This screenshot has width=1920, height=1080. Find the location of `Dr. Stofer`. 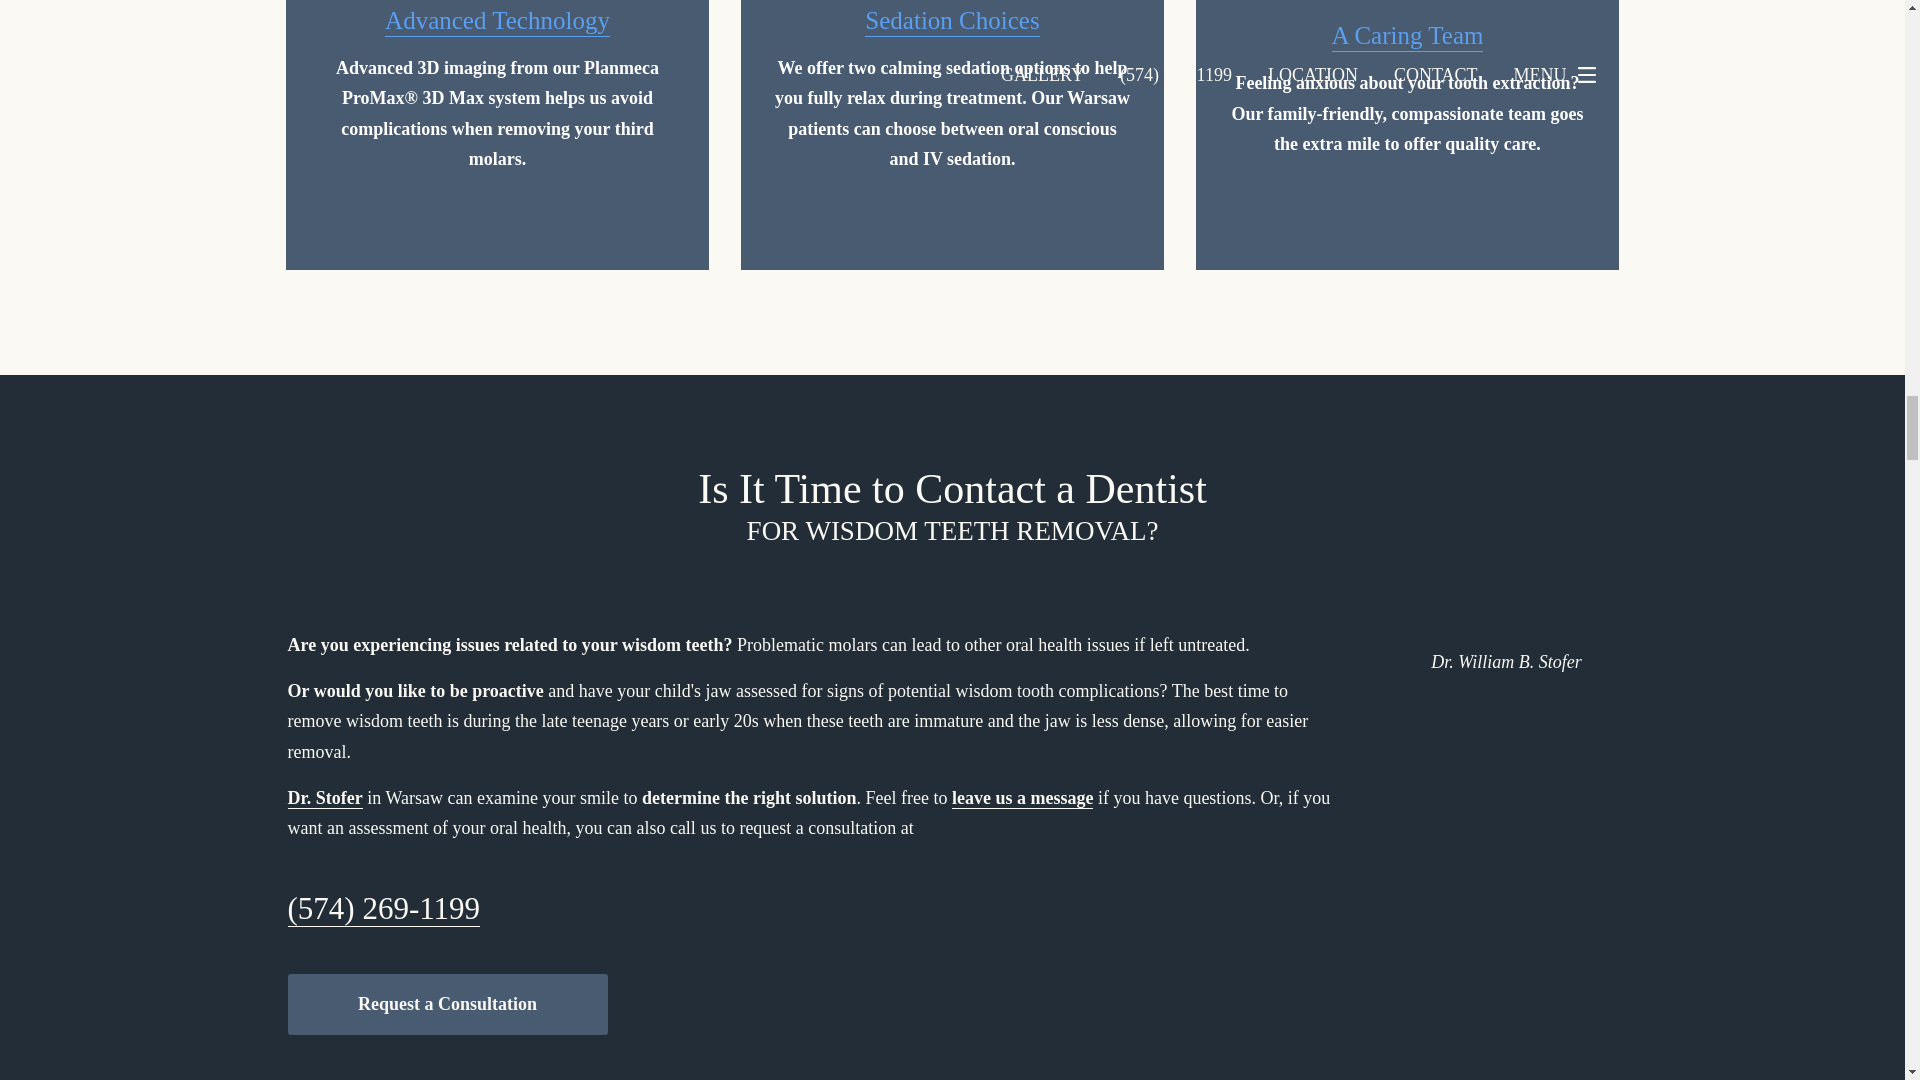

Dr. Stofer is located at coordinates (325, 798).